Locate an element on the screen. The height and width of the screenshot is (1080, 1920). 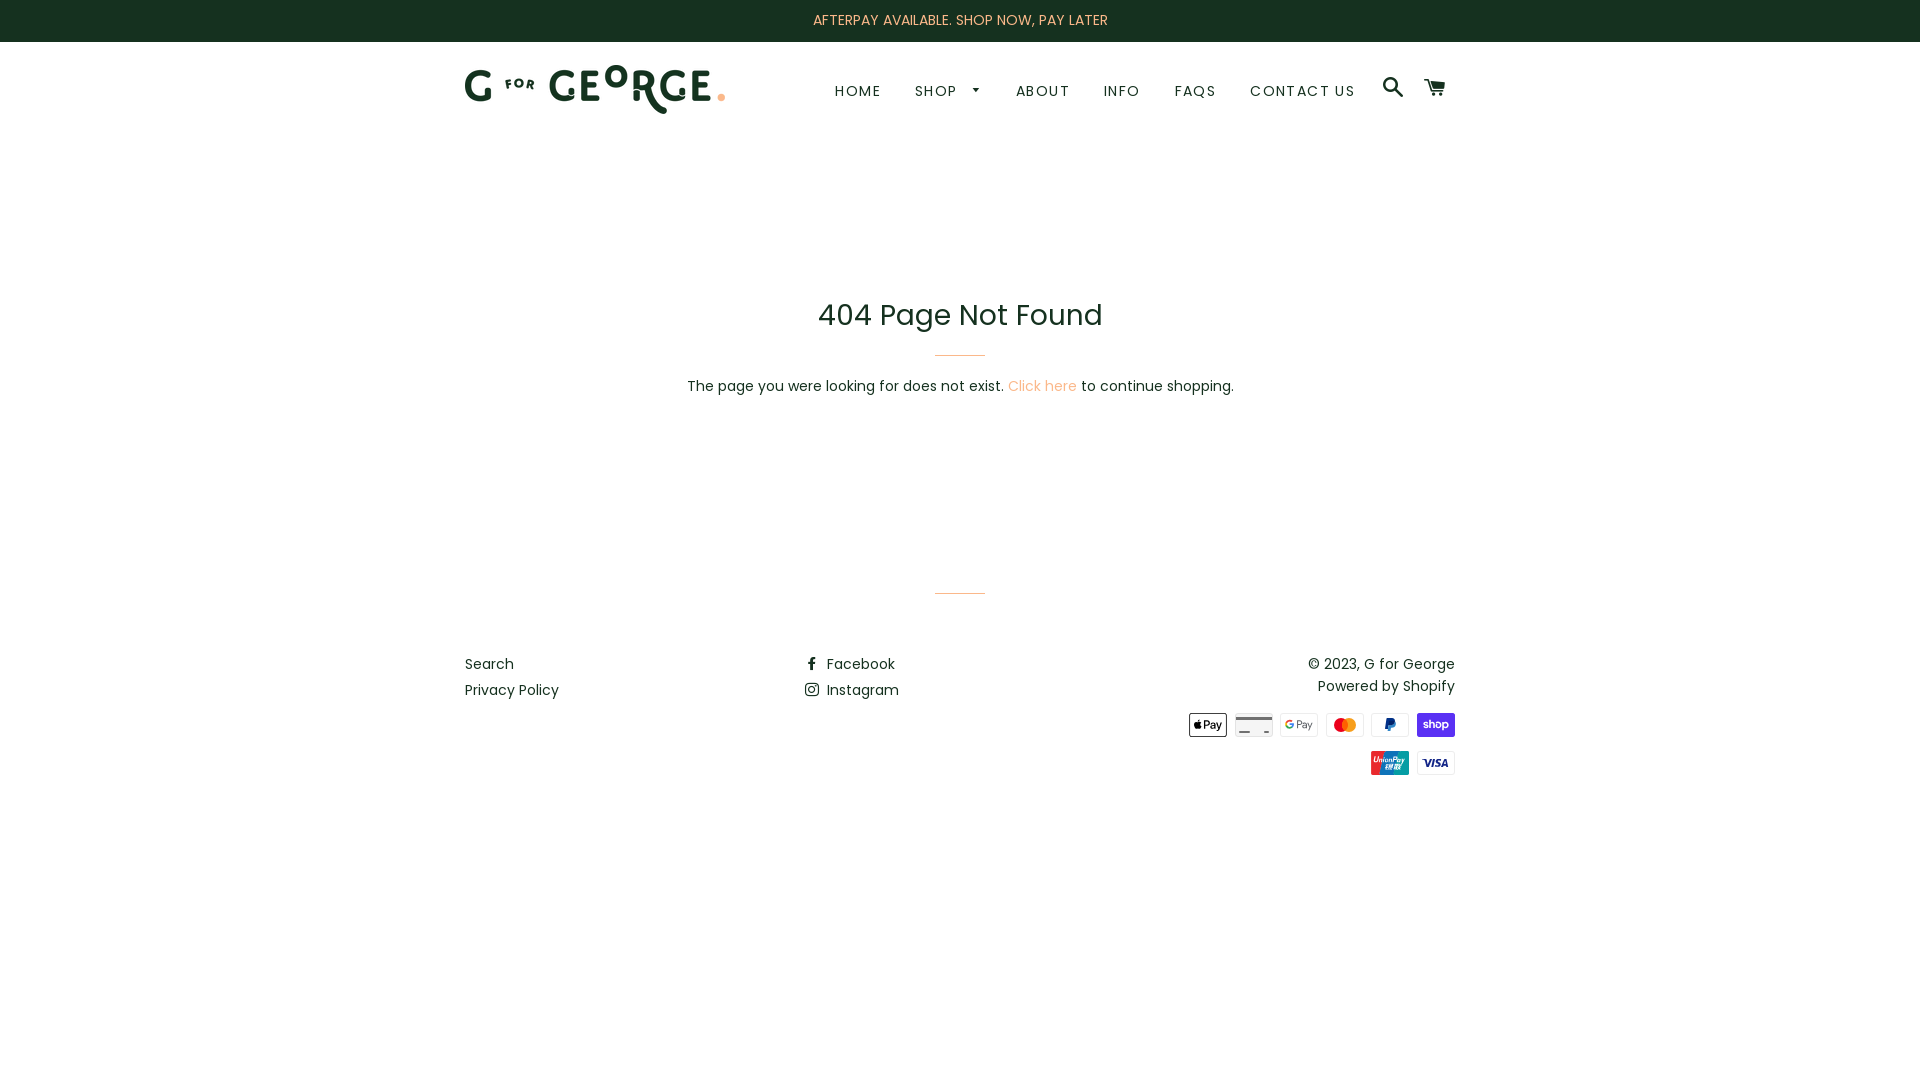
Facebook is located at coordinates (850, 664).